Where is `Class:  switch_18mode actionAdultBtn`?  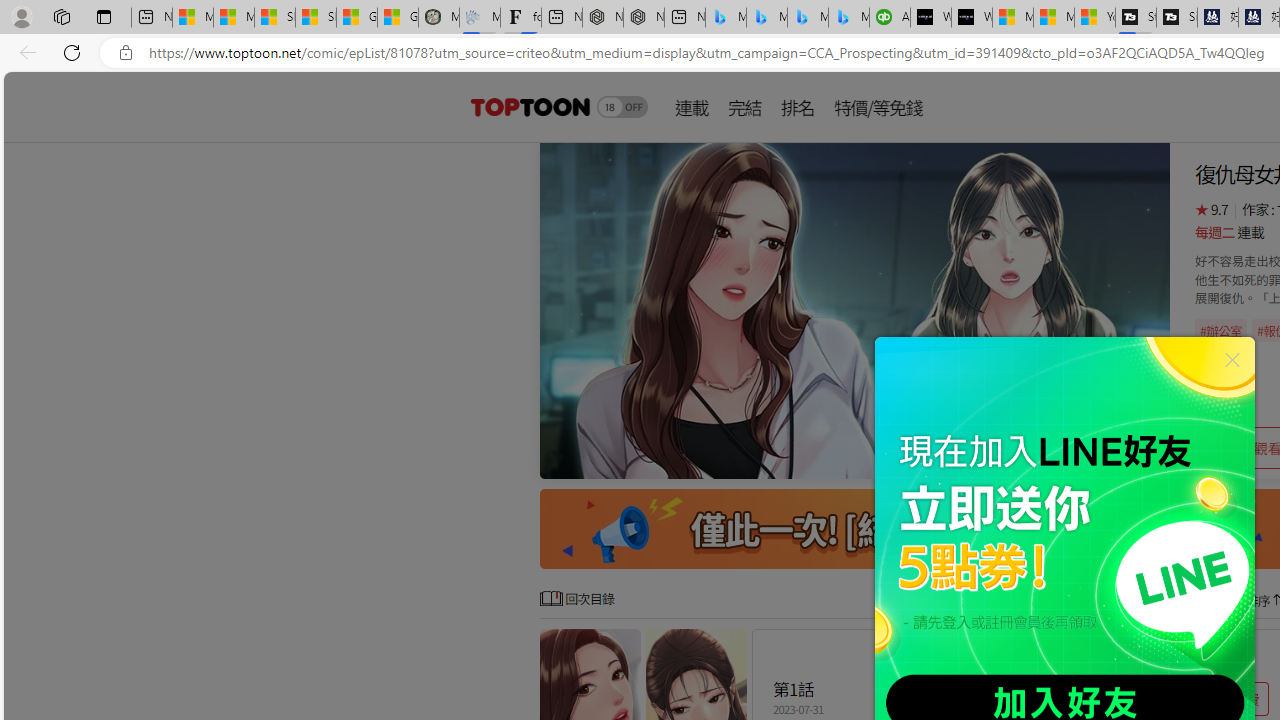
Class:  switch_18mode actionAdultBtn is located at coordinates (622, 106).